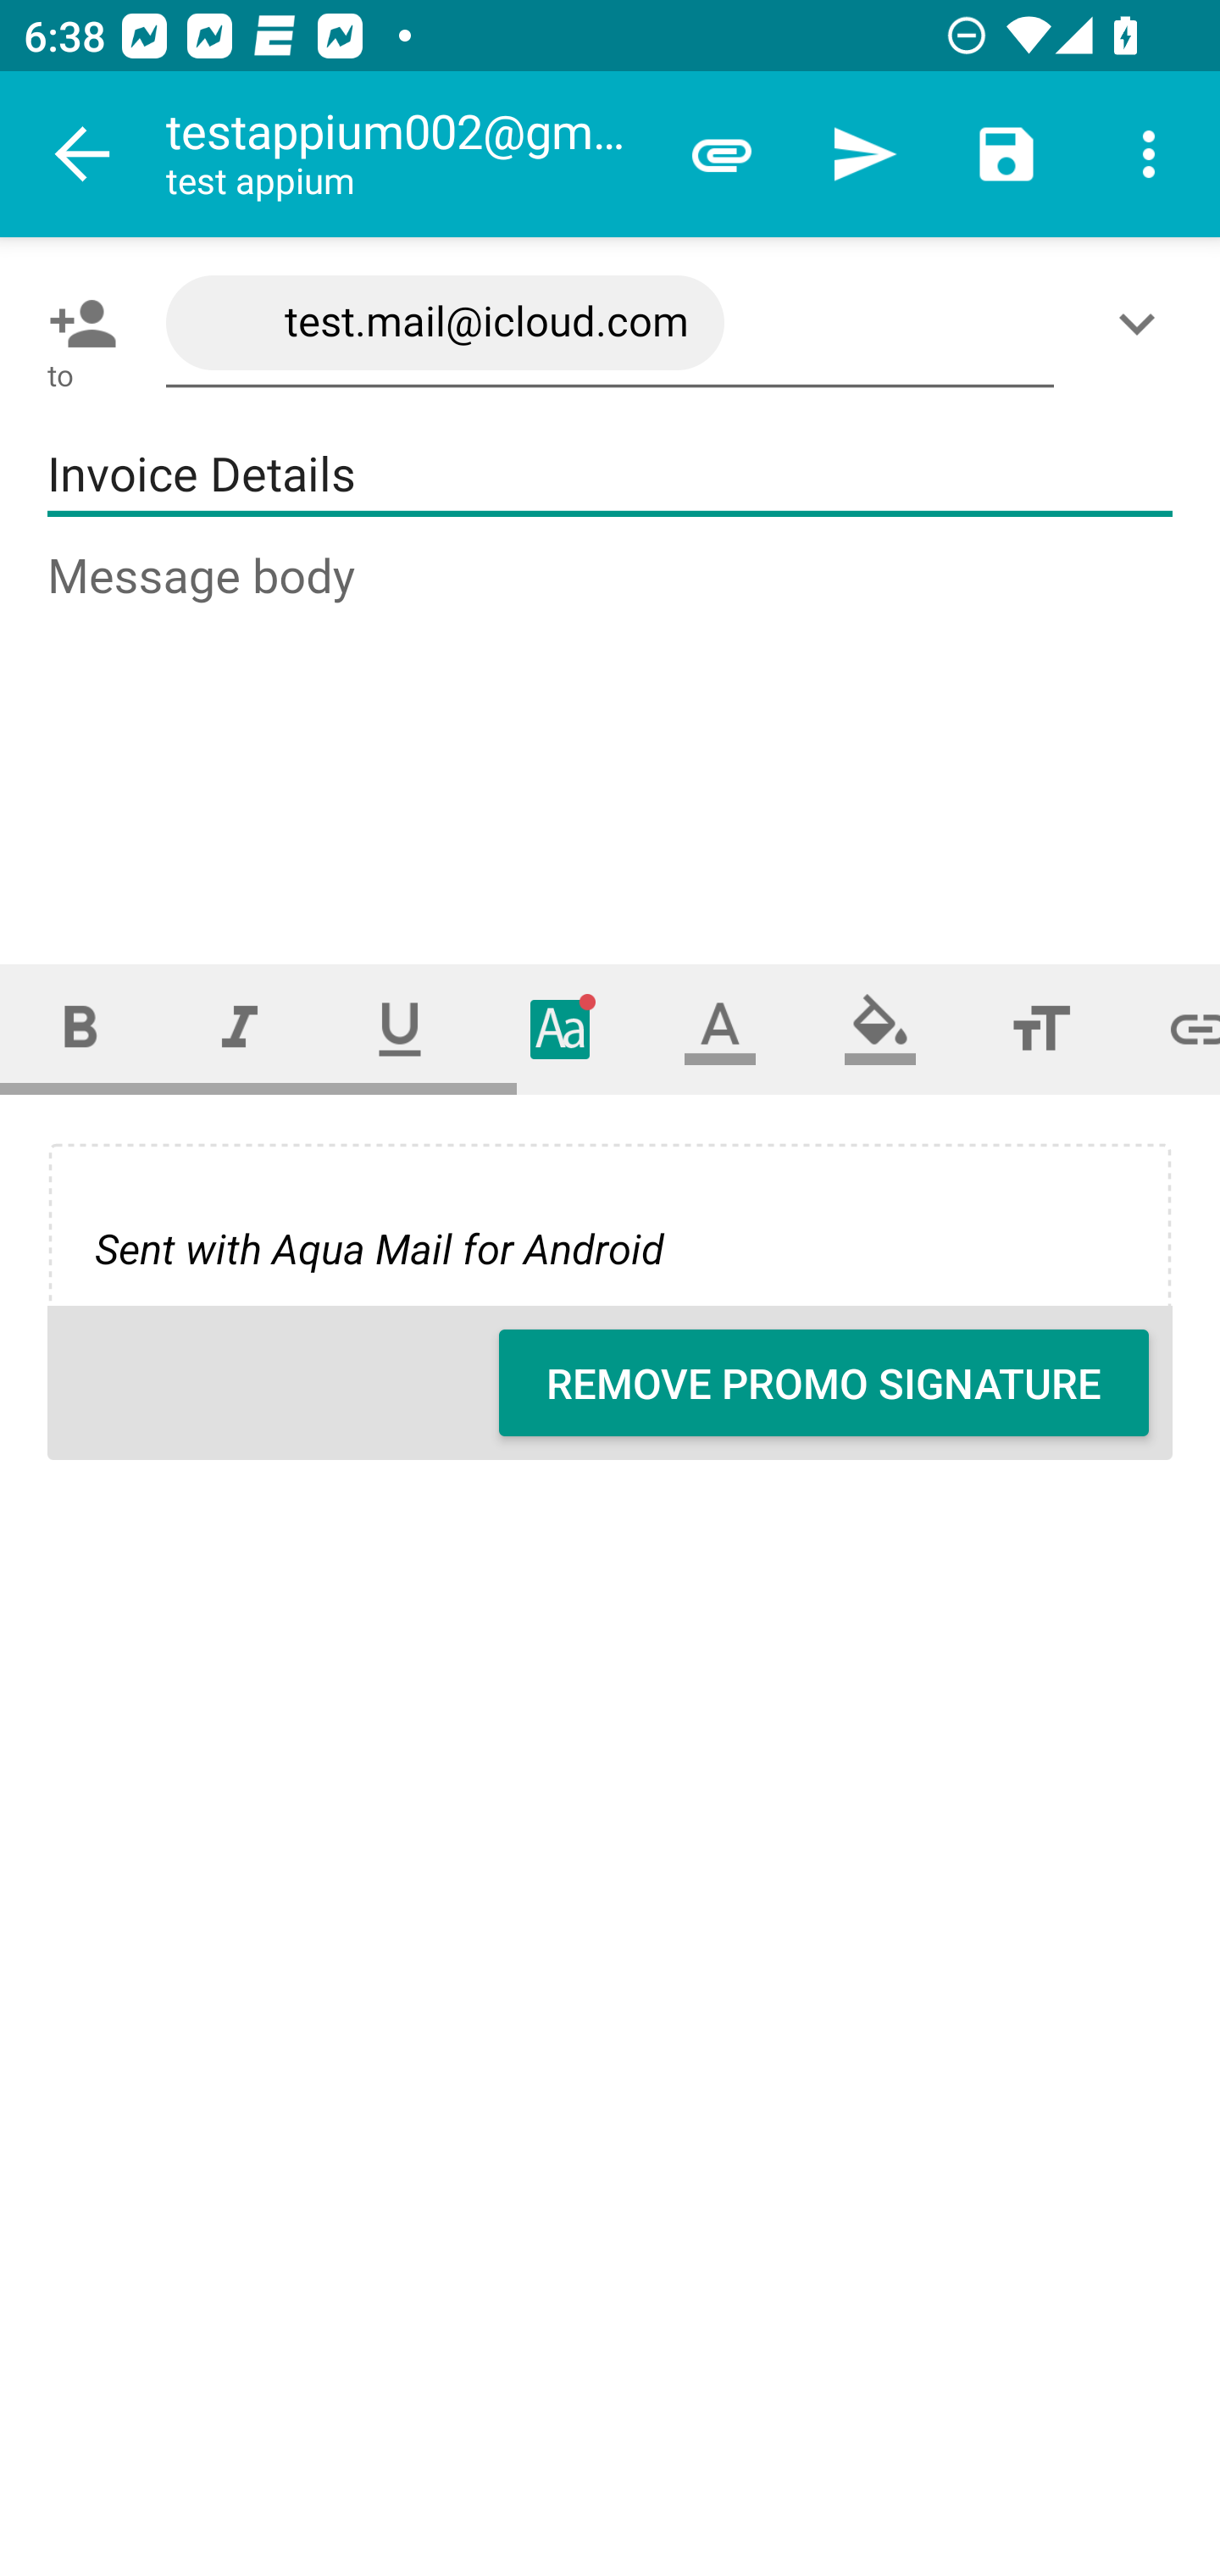 This screenshot has height=2576, width=1220. What do you see at coordinates (864, 154) in the screenshot?
I see `Send` at bounding box center [864, 154].